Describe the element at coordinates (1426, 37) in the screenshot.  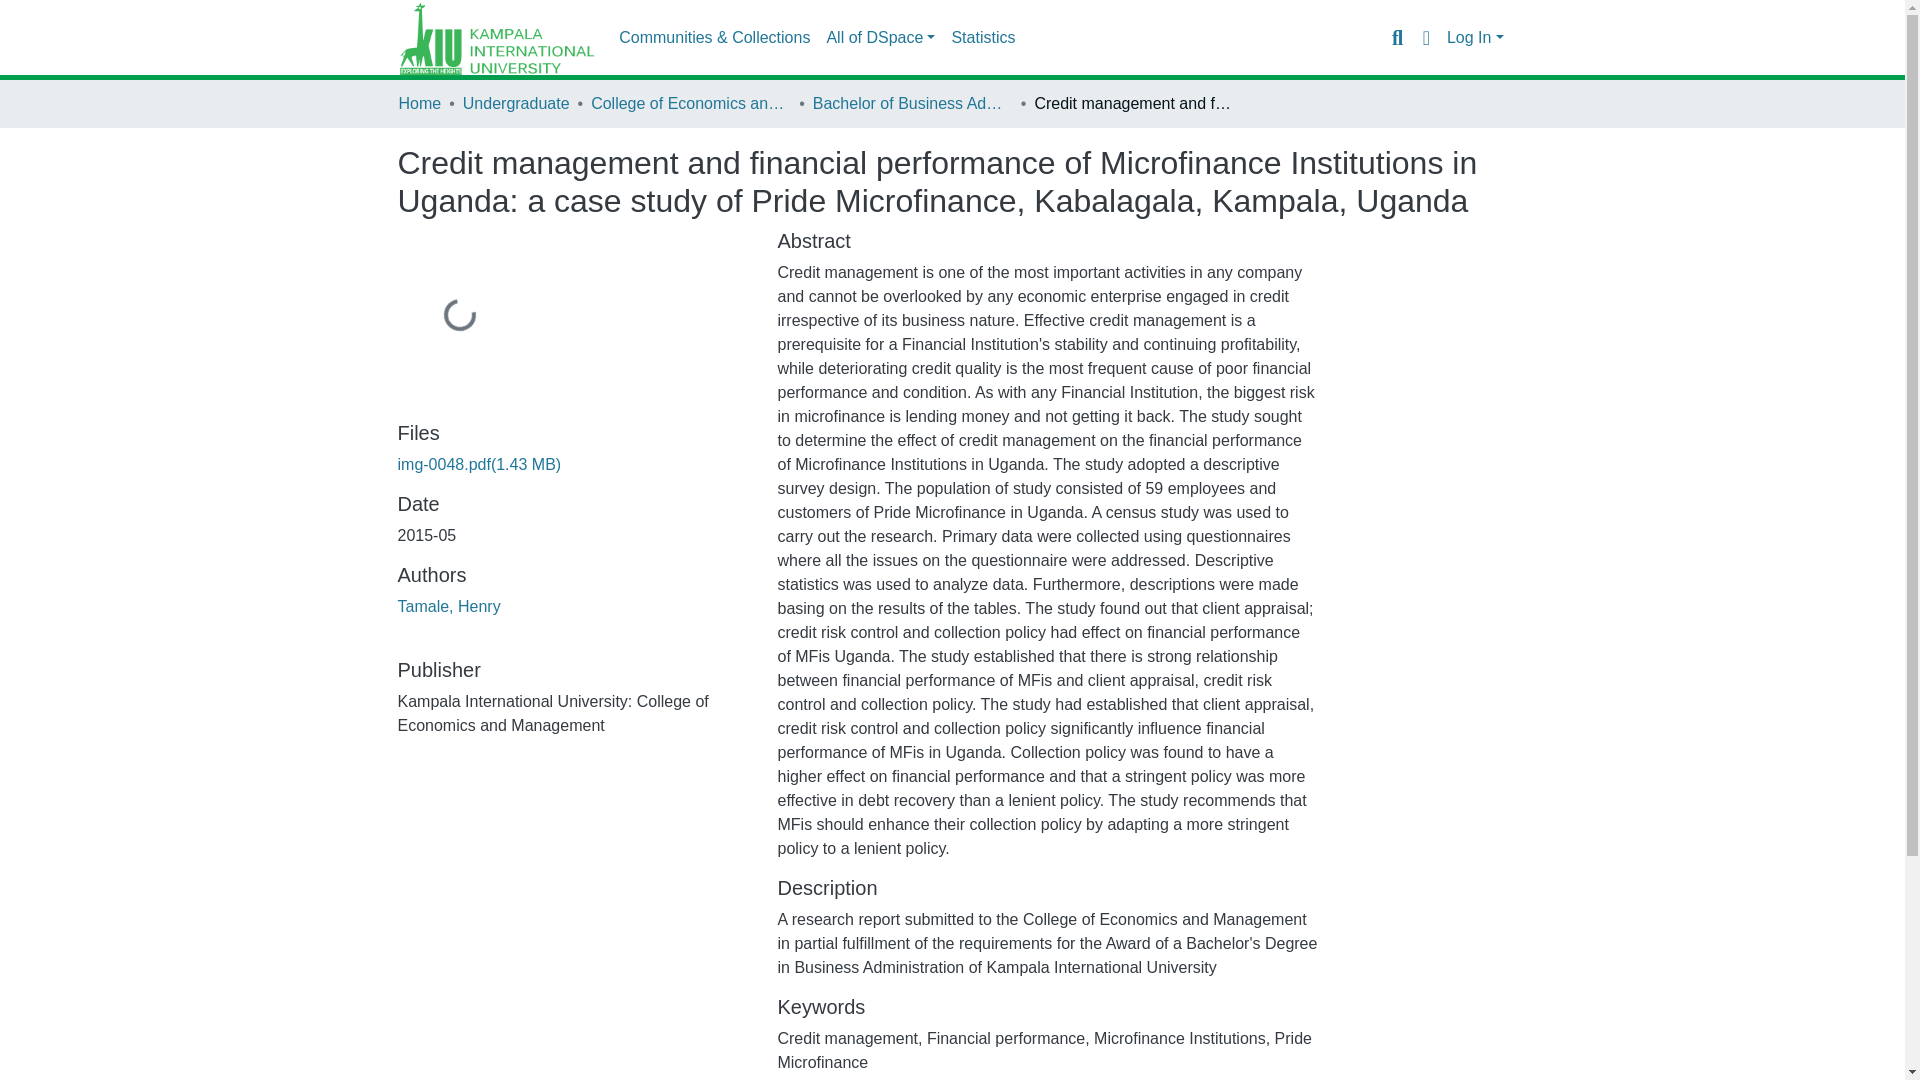
I see `Language switch` at that location.